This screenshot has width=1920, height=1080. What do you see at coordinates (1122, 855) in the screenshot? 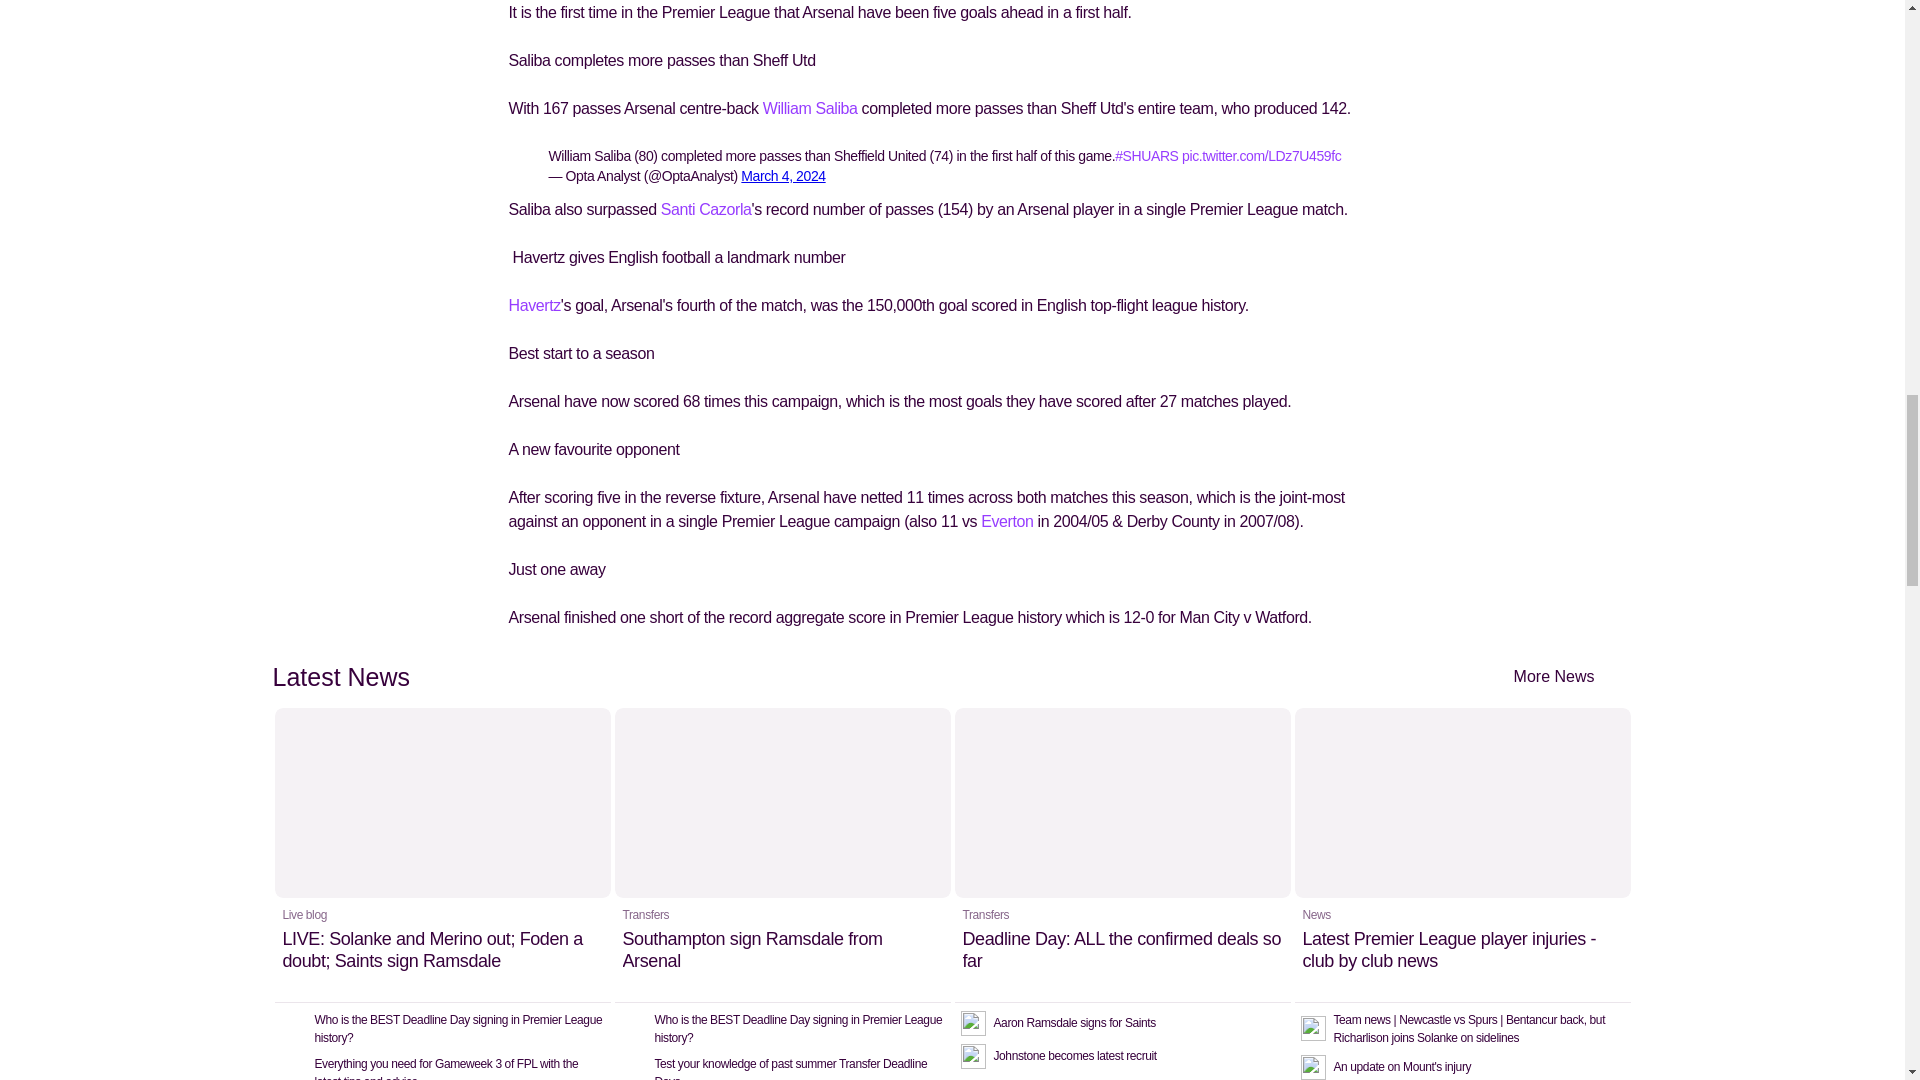
I see `Deadline Day: ALL the confirmed deals so far` at bounding box center [1122, 855].